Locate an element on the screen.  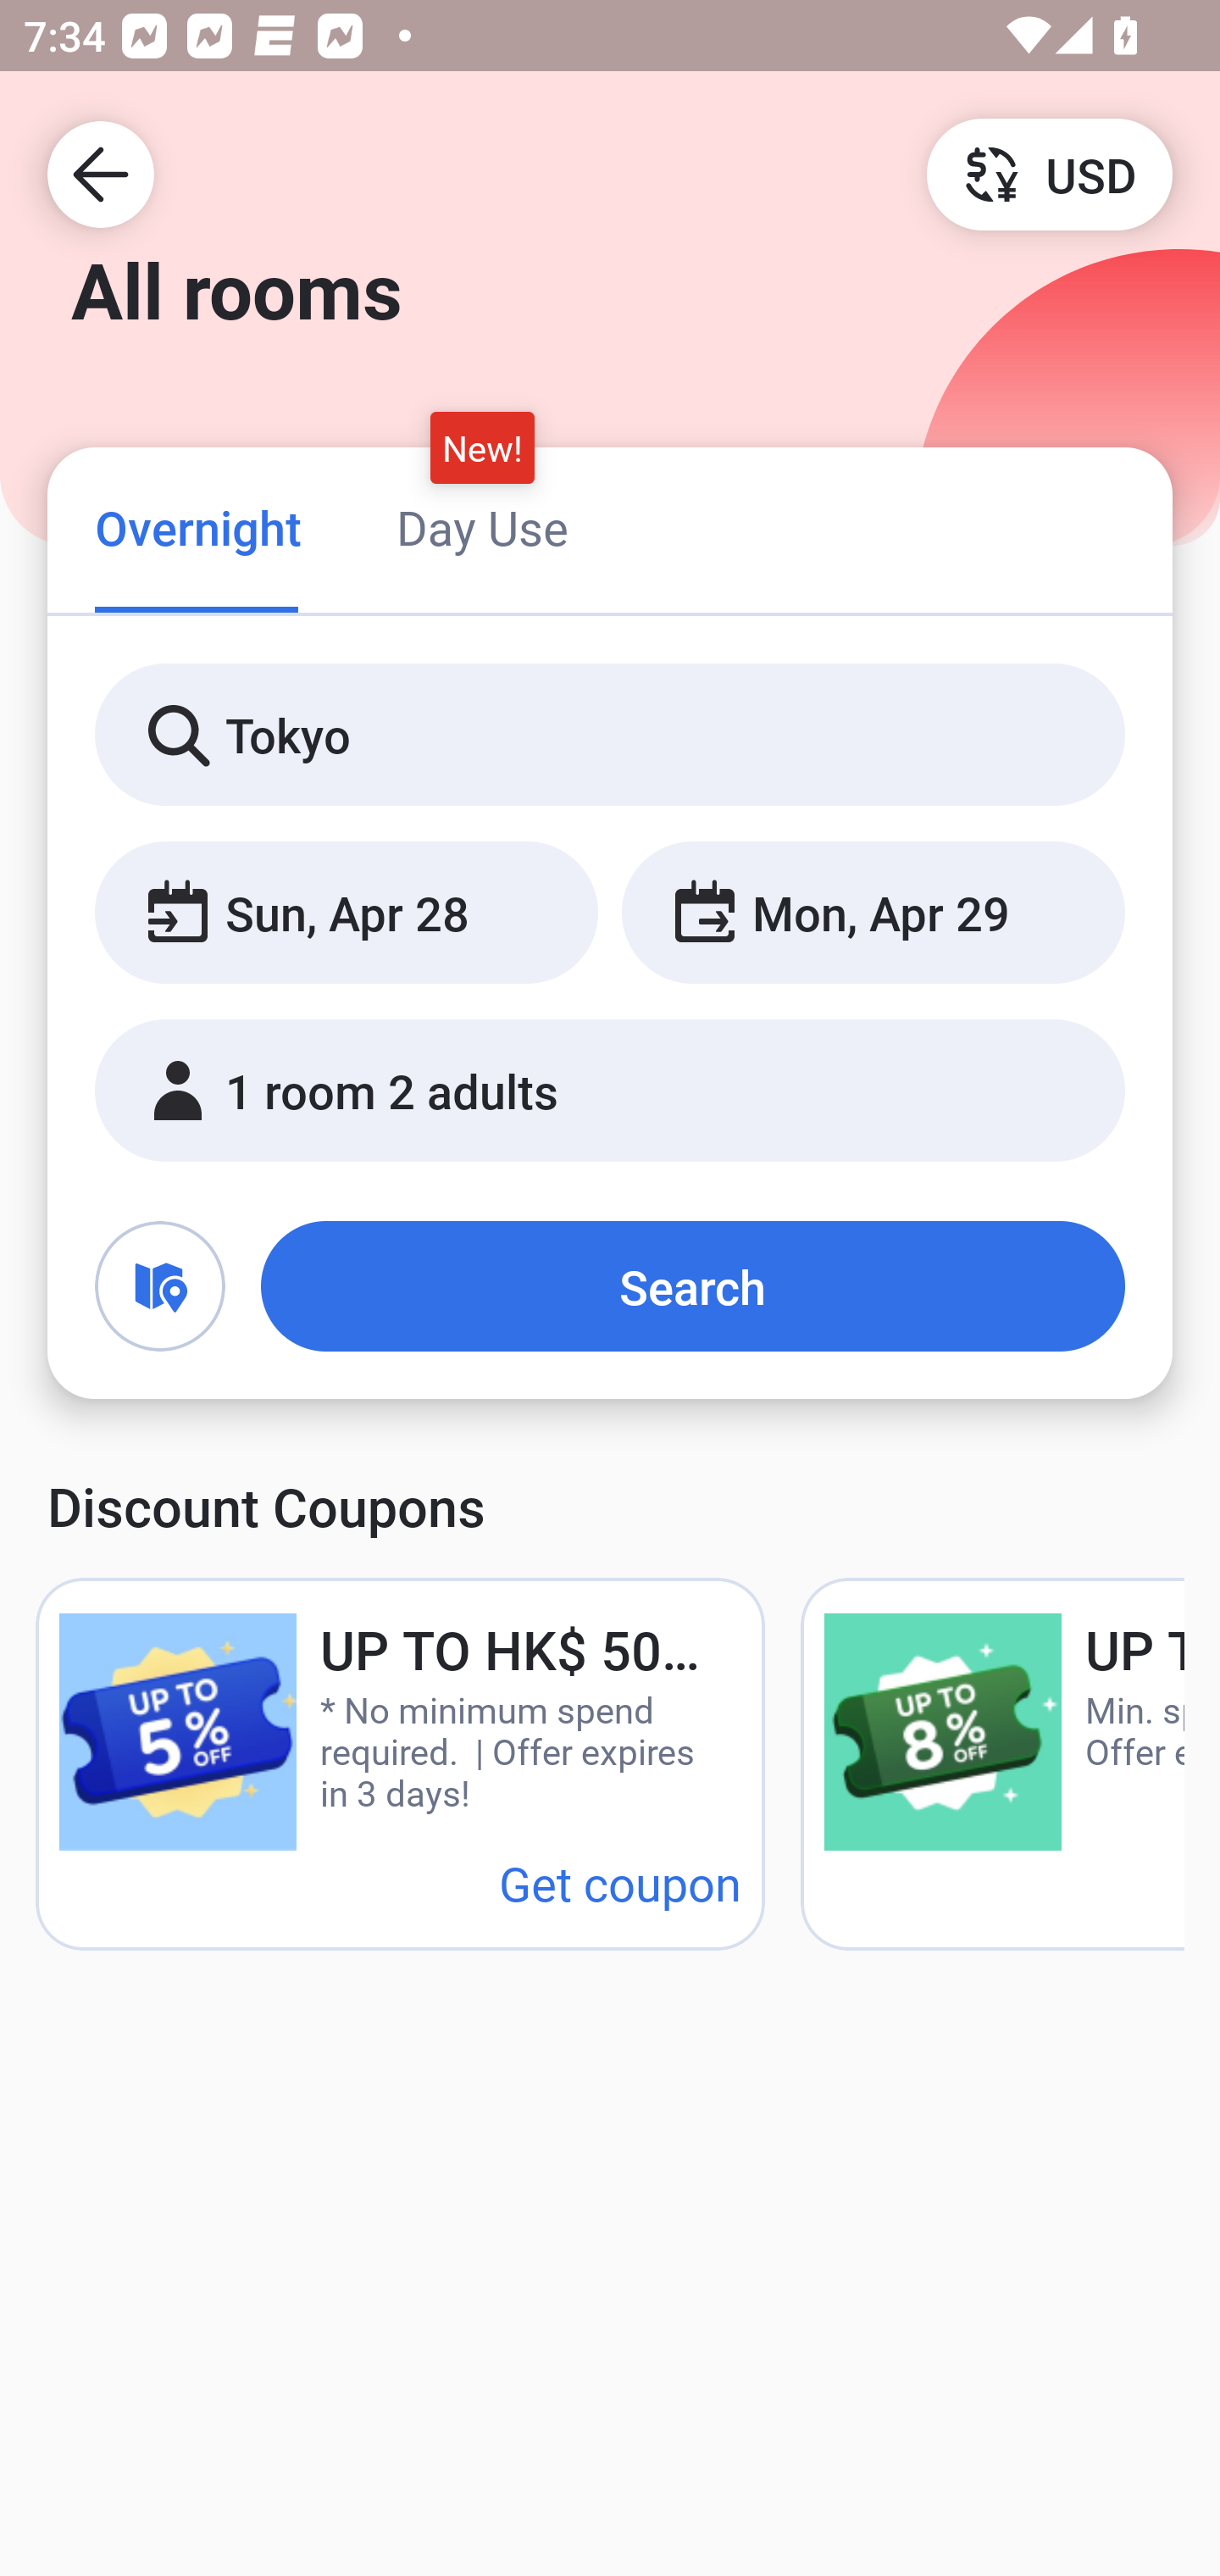
Search is located at coordinates (693, 1286).